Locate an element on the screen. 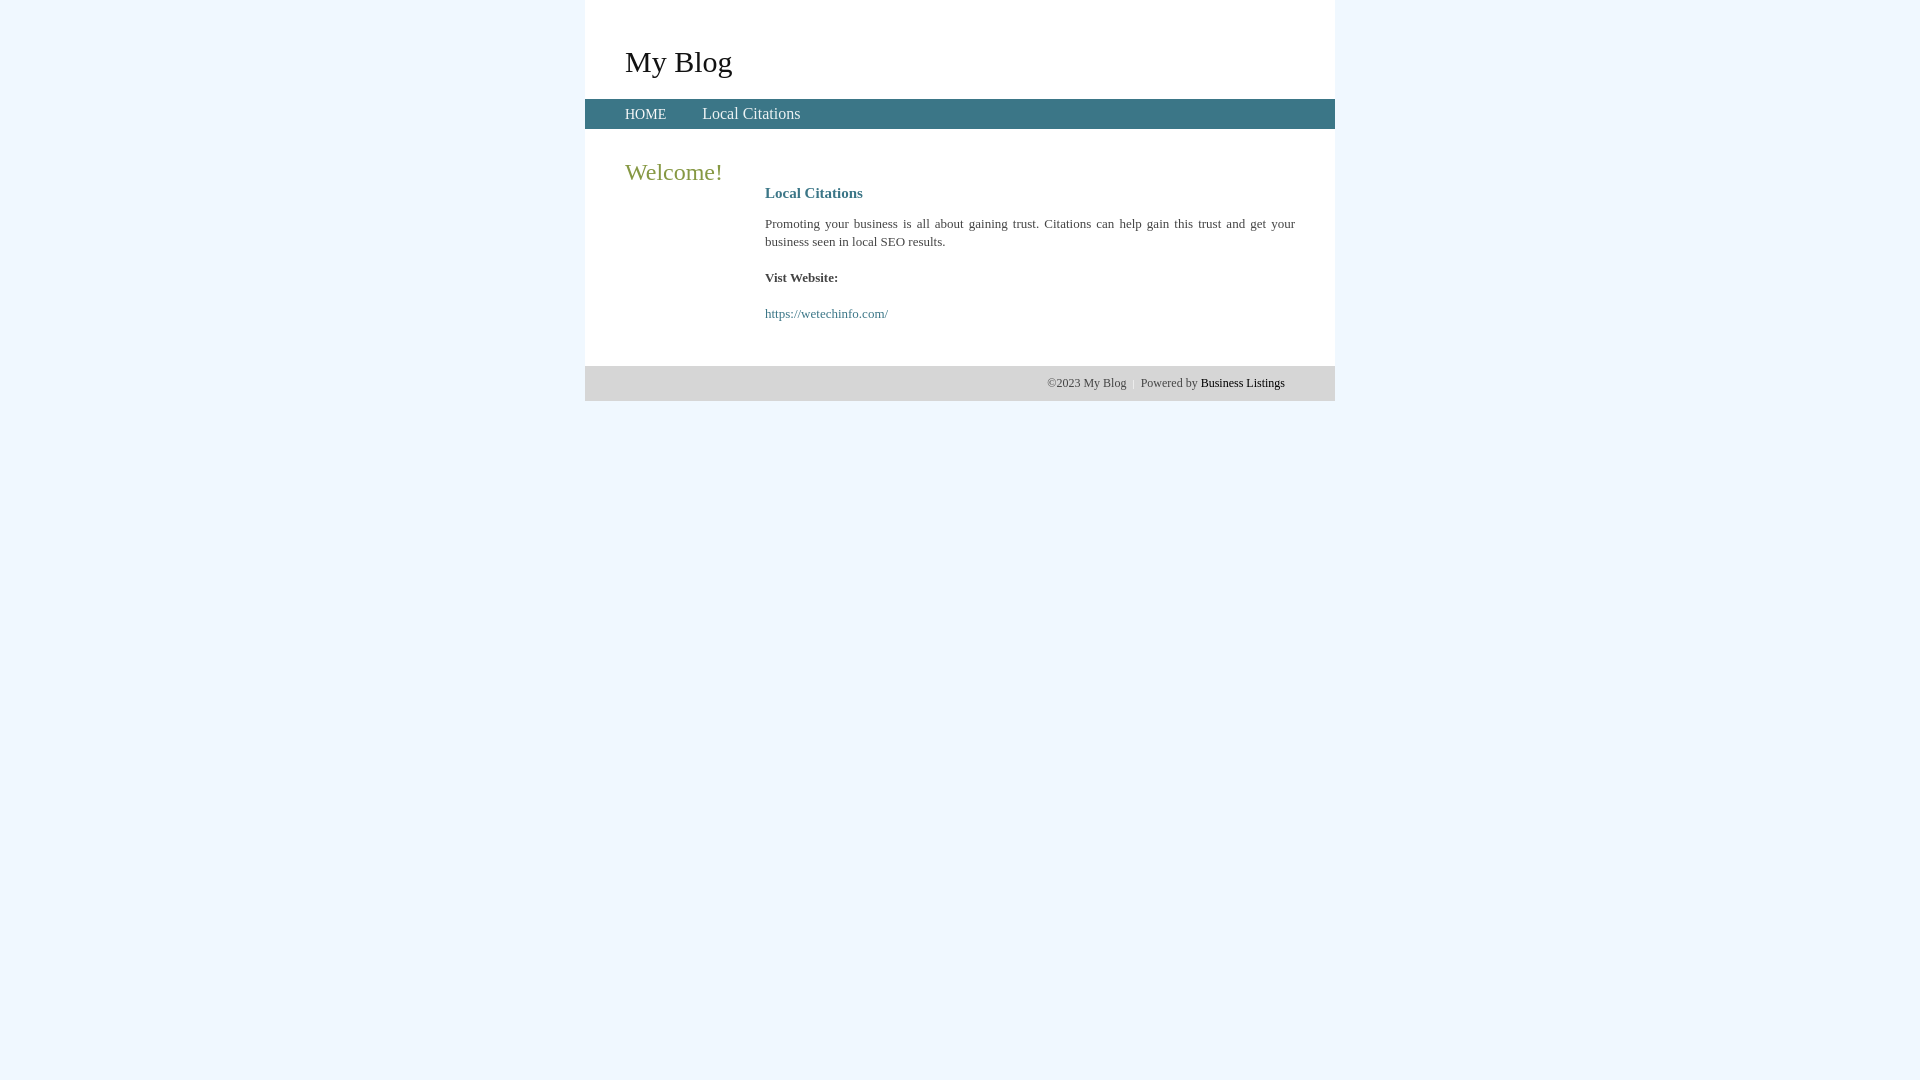 The image size is (1920, 1080). Local Citations is located at coordinates (751, 114).